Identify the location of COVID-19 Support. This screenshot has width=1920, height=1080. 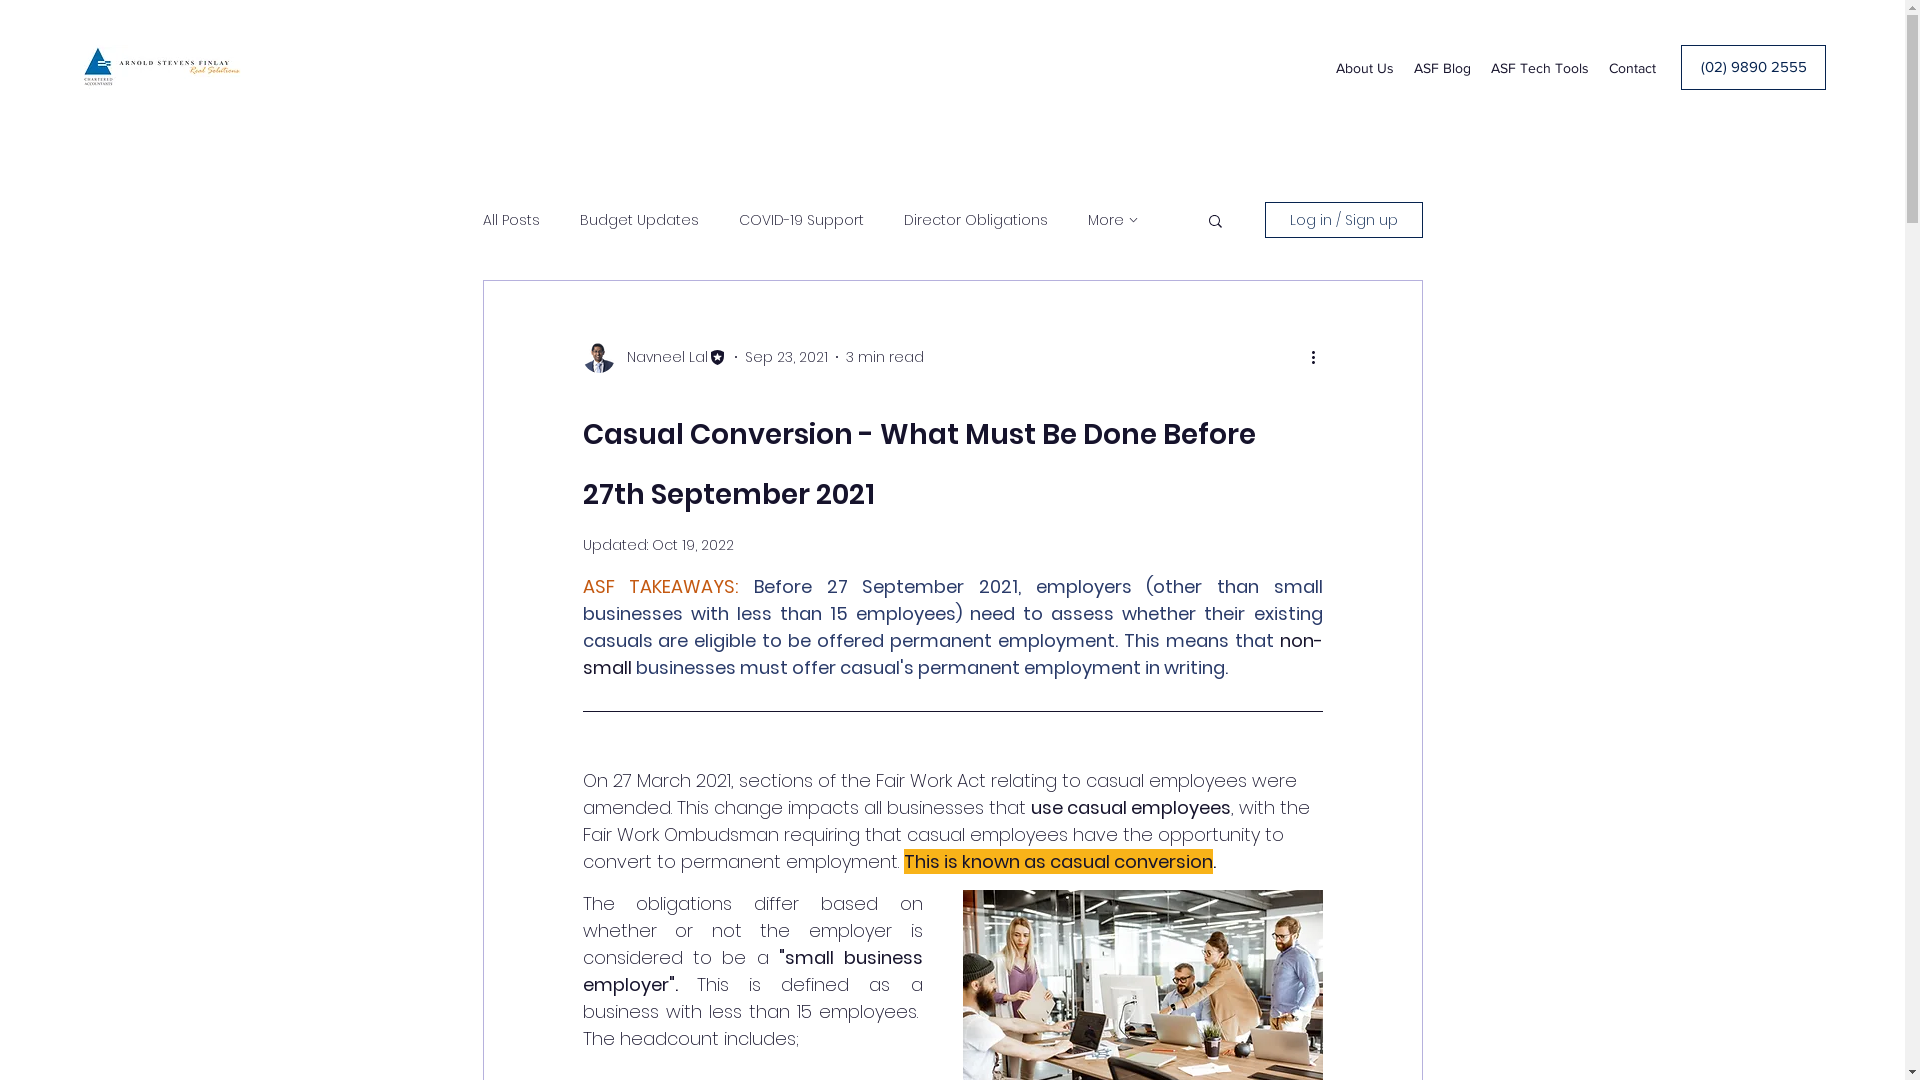
(800, 220).